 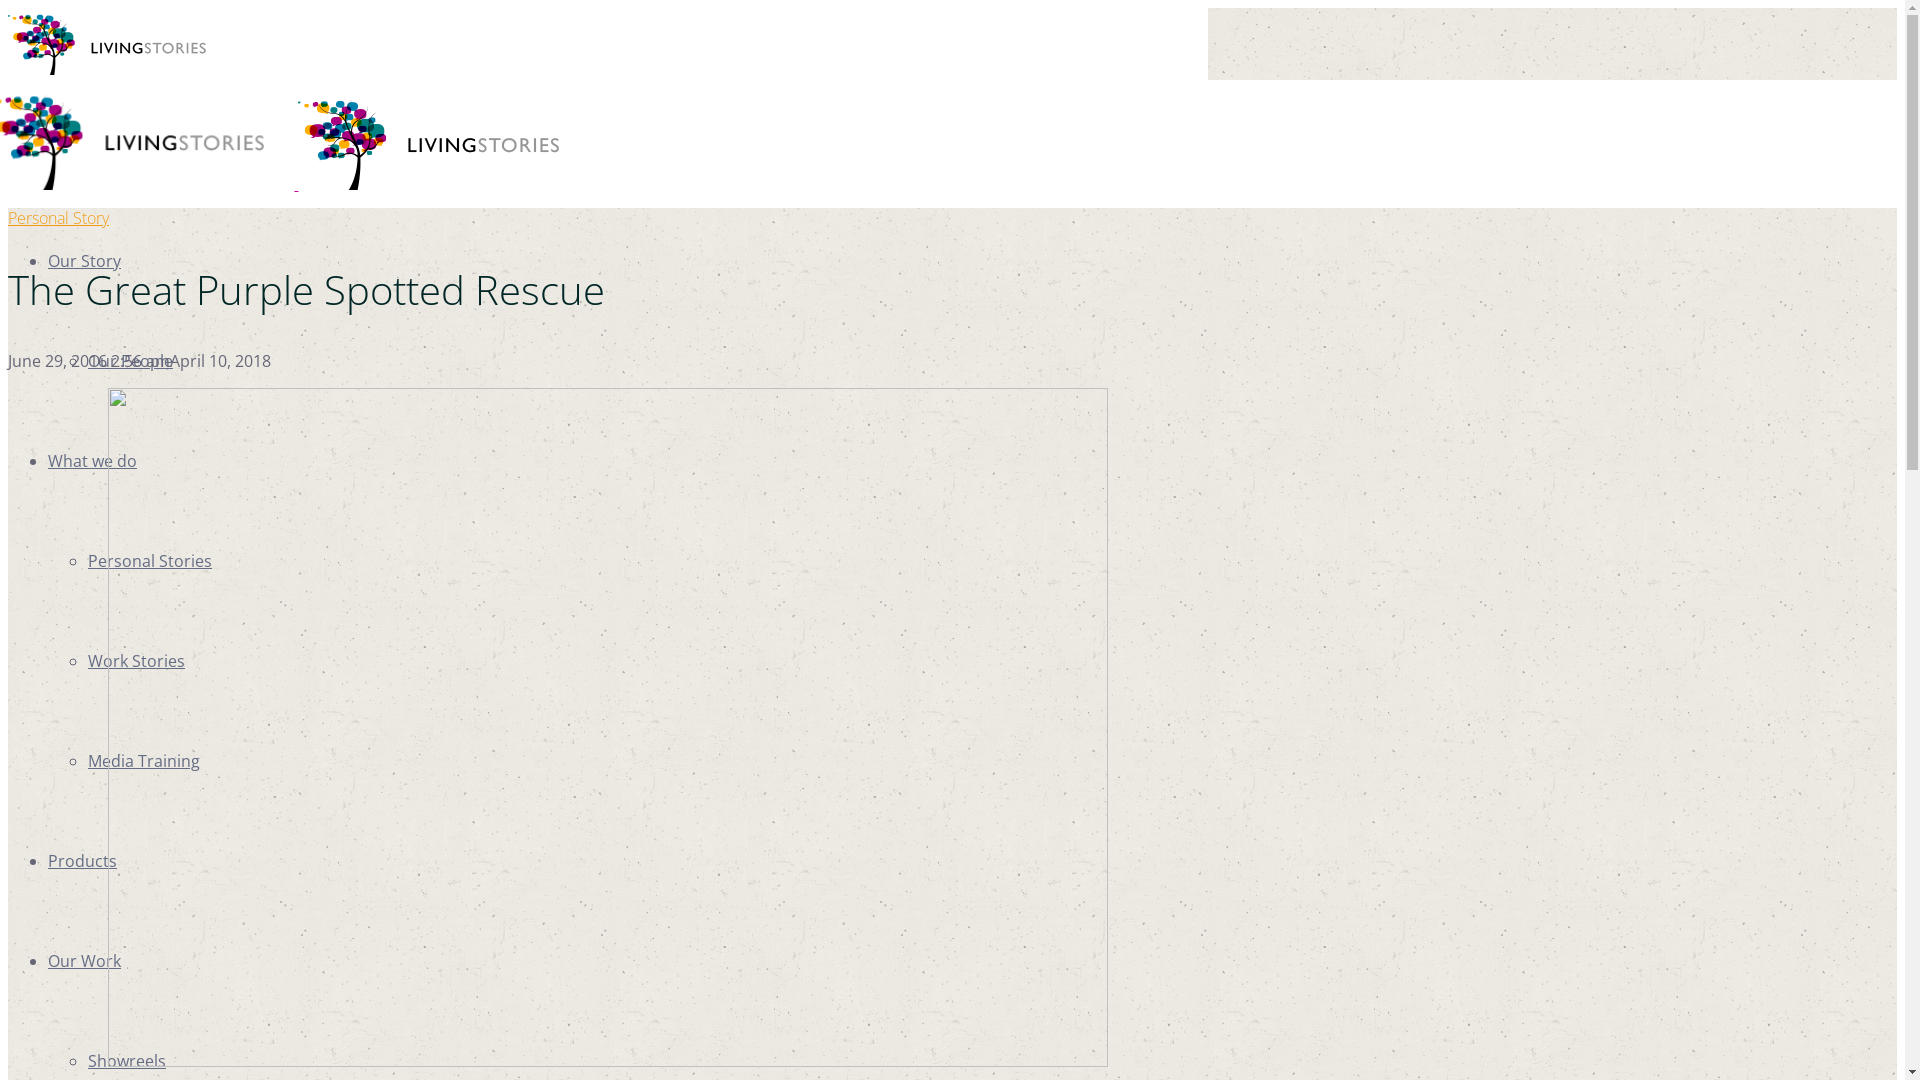 What do you see at coordinates (82, 861) in the screenshot?
I see `Products` at bounding box center [82, 861].